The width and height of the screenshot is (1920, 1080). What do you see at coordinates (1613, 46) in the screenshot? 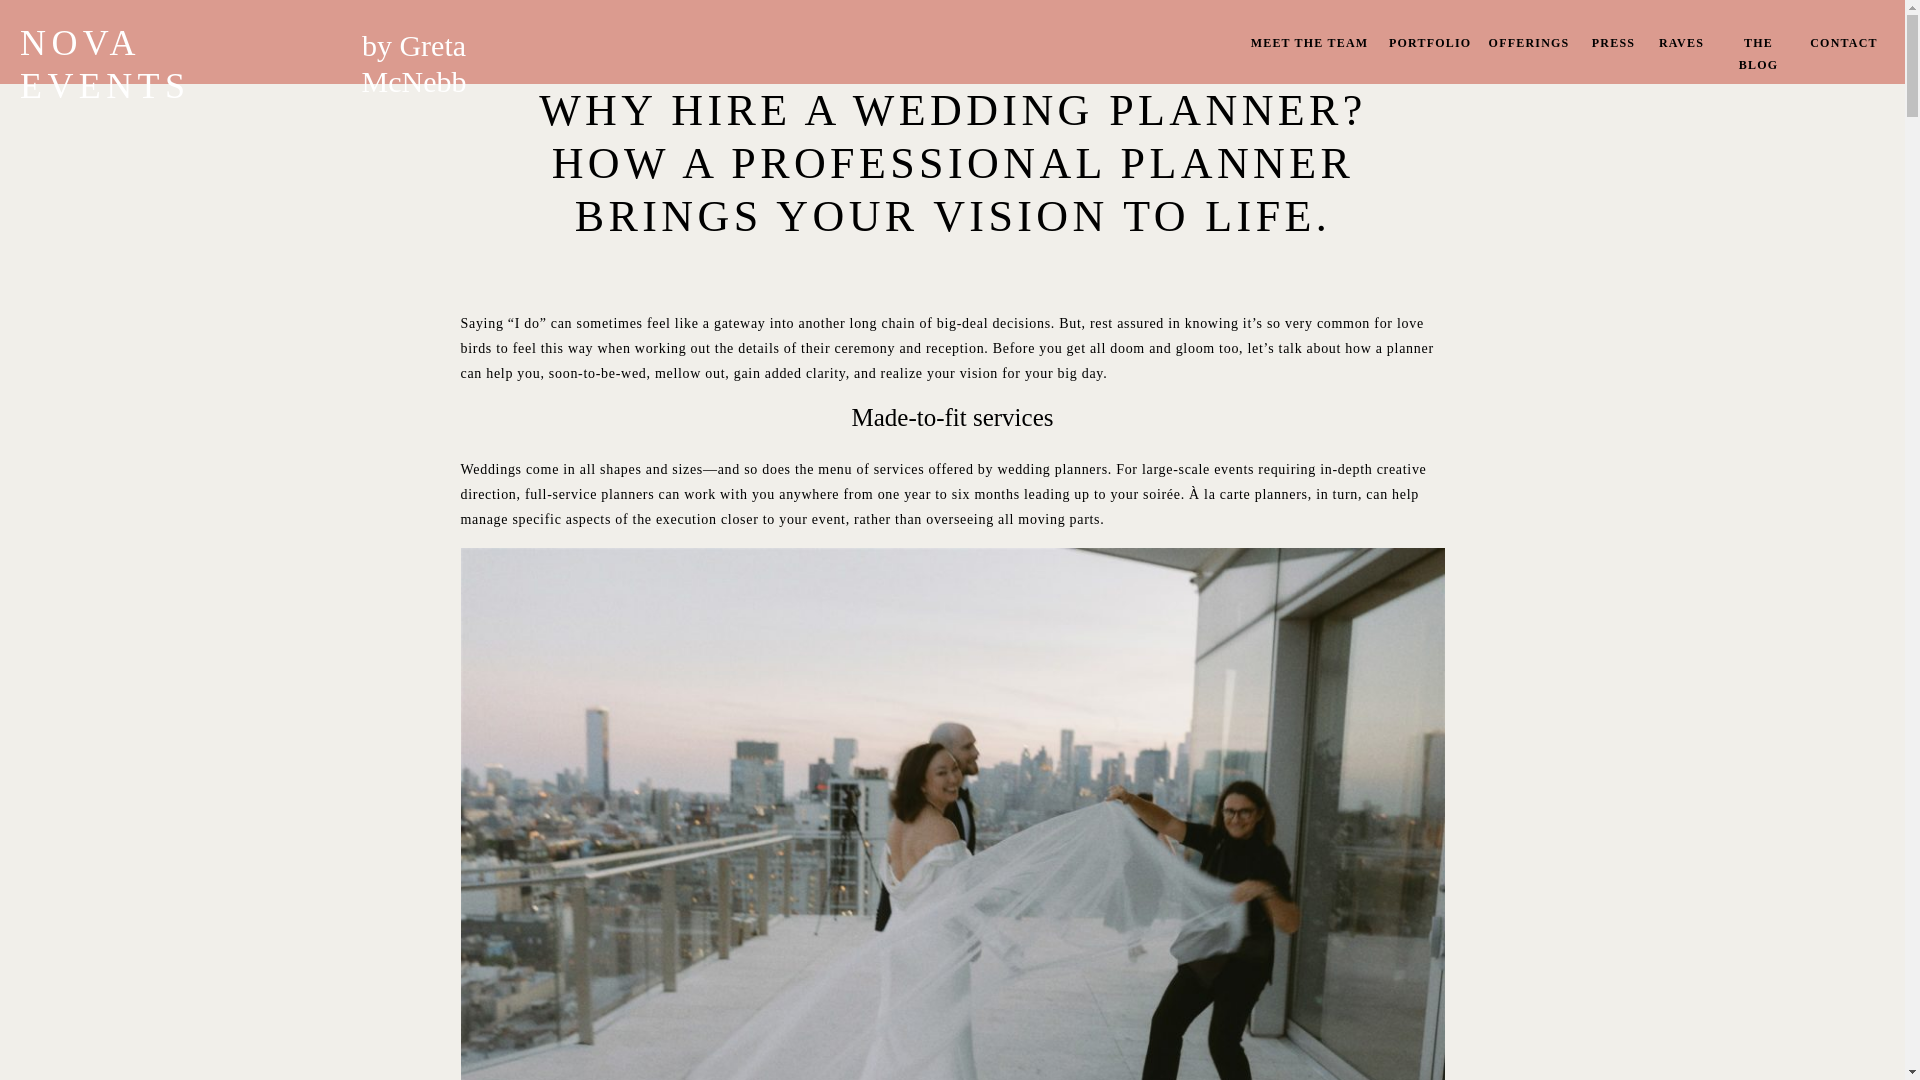
I see `PRESS` at bounding box center [1613, 46].